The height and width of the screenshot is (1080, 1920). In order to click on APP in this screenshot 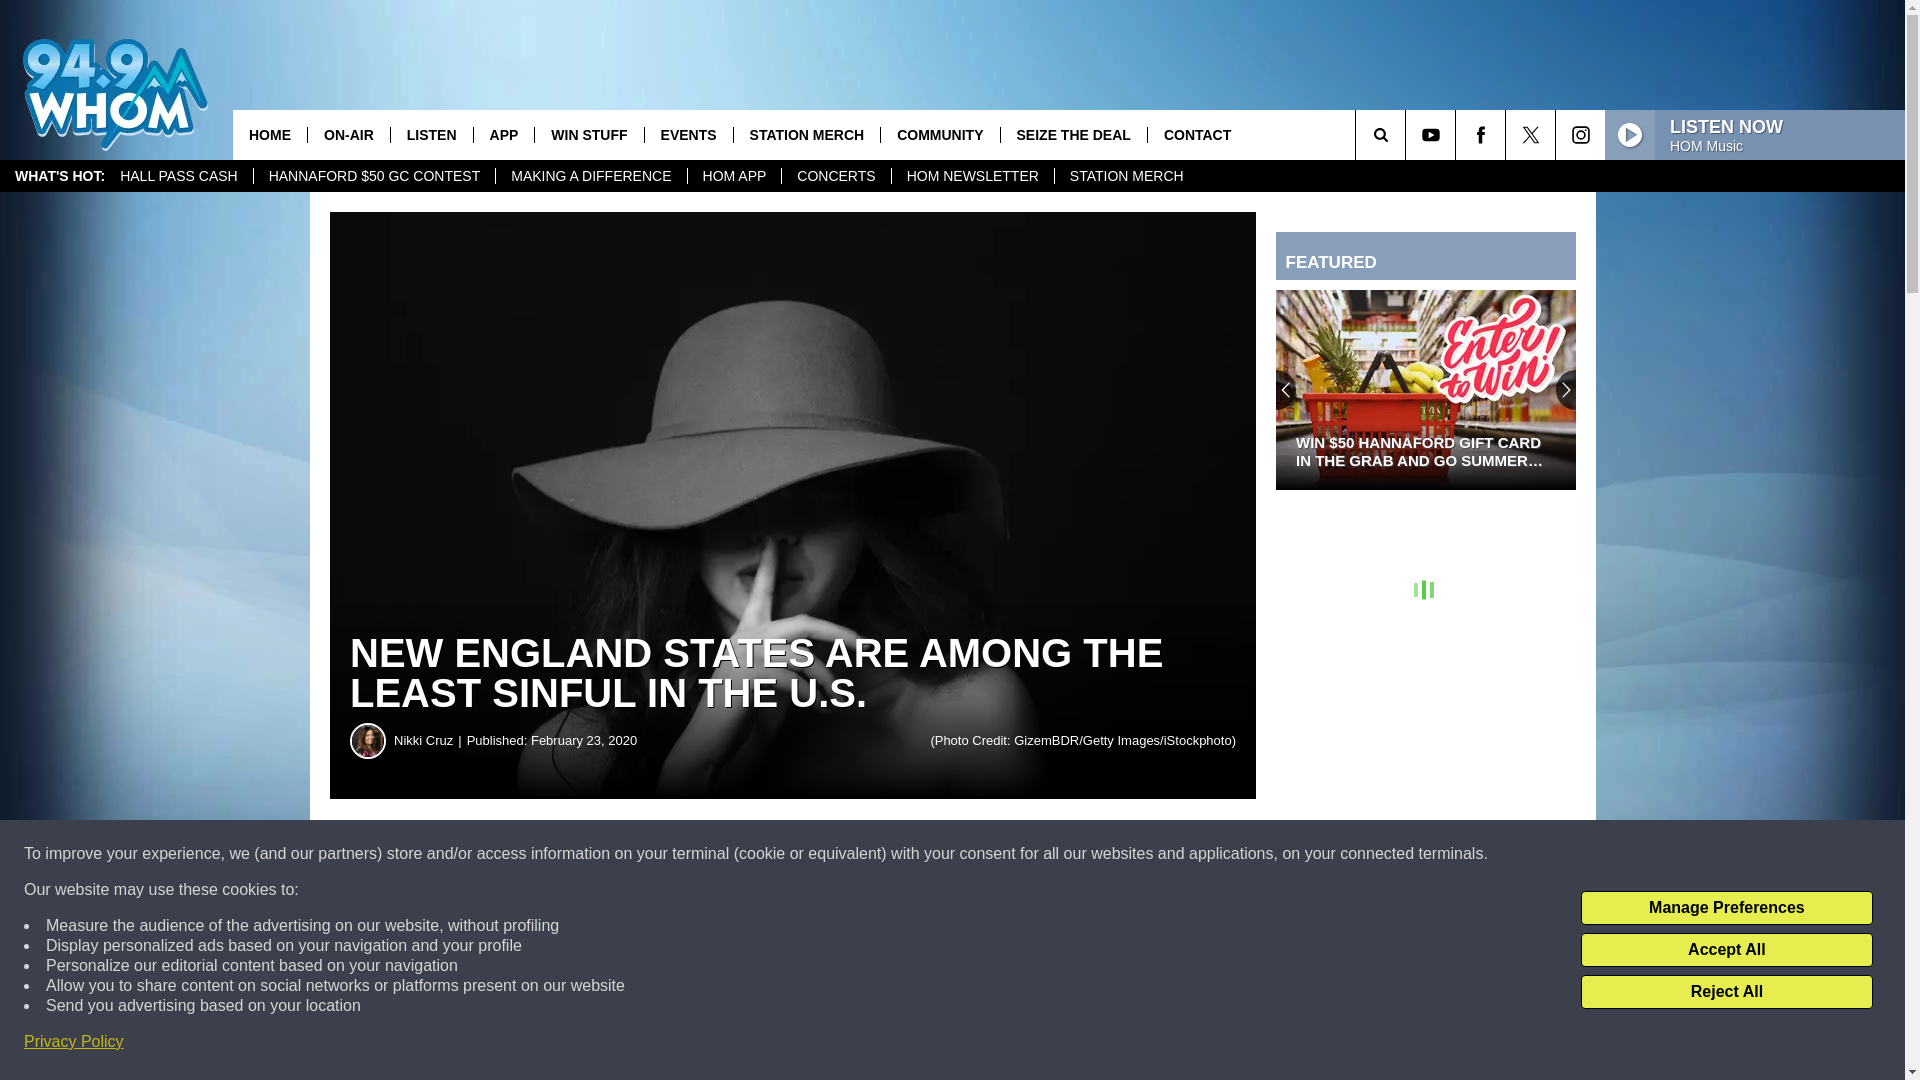, I will do `click(504, 134)`.